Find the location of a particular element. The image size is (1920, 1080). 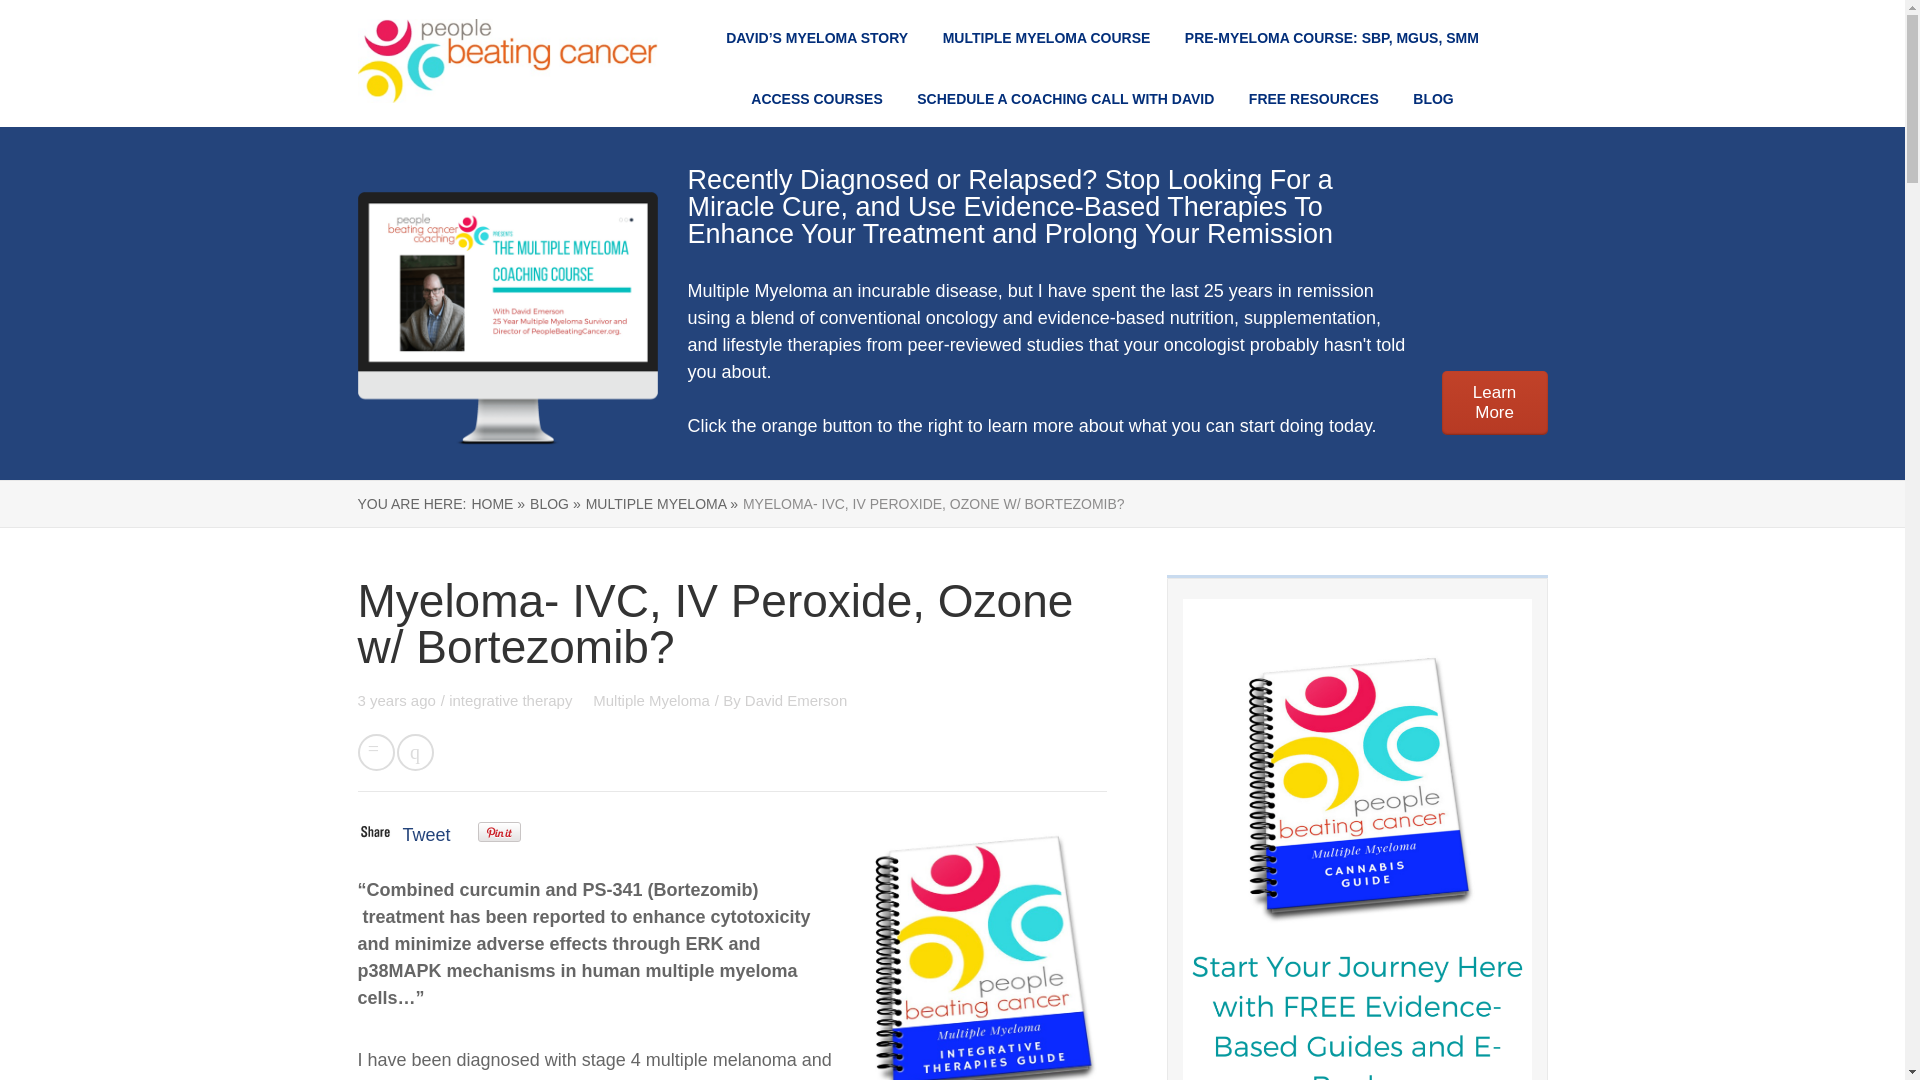

MM Integrative is located at coordinates (982, 946).